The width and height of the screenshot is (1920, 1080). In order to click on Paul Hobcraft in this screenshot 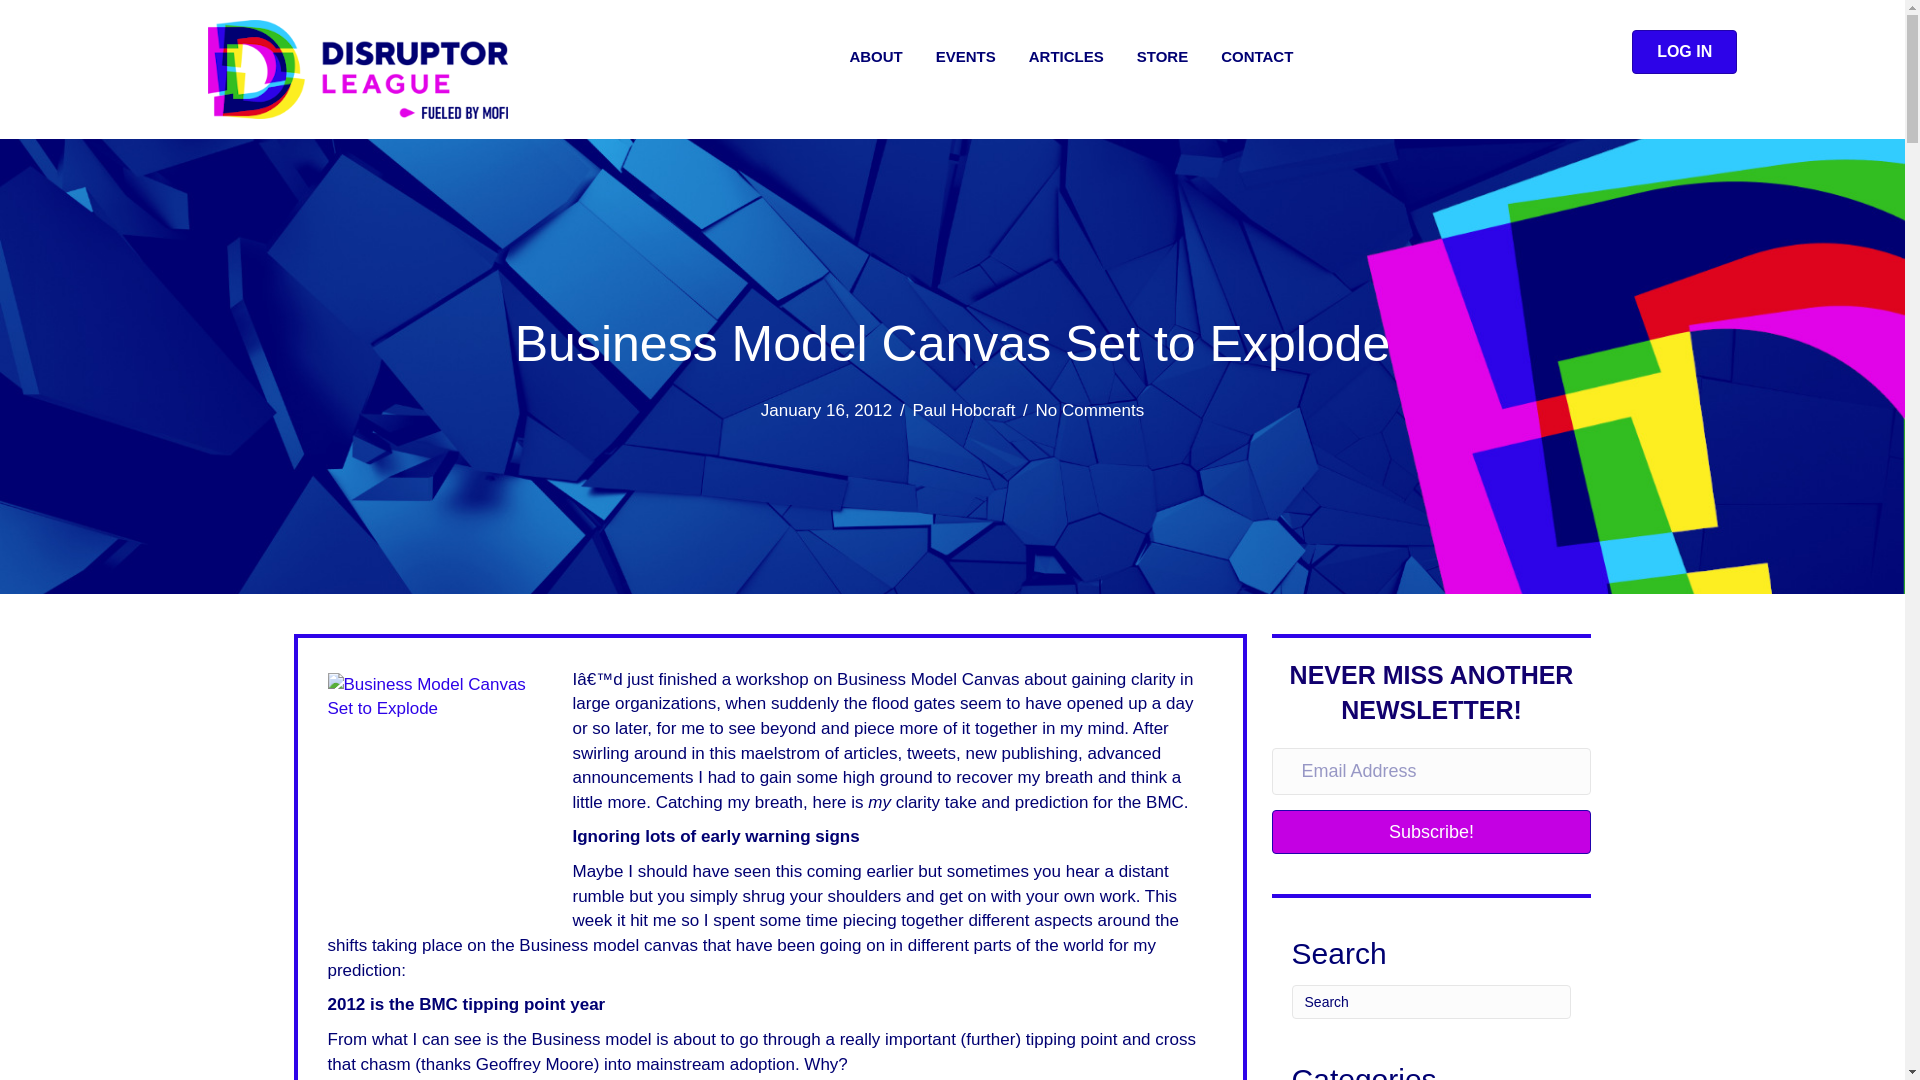, I will do `click(964, 410)`.